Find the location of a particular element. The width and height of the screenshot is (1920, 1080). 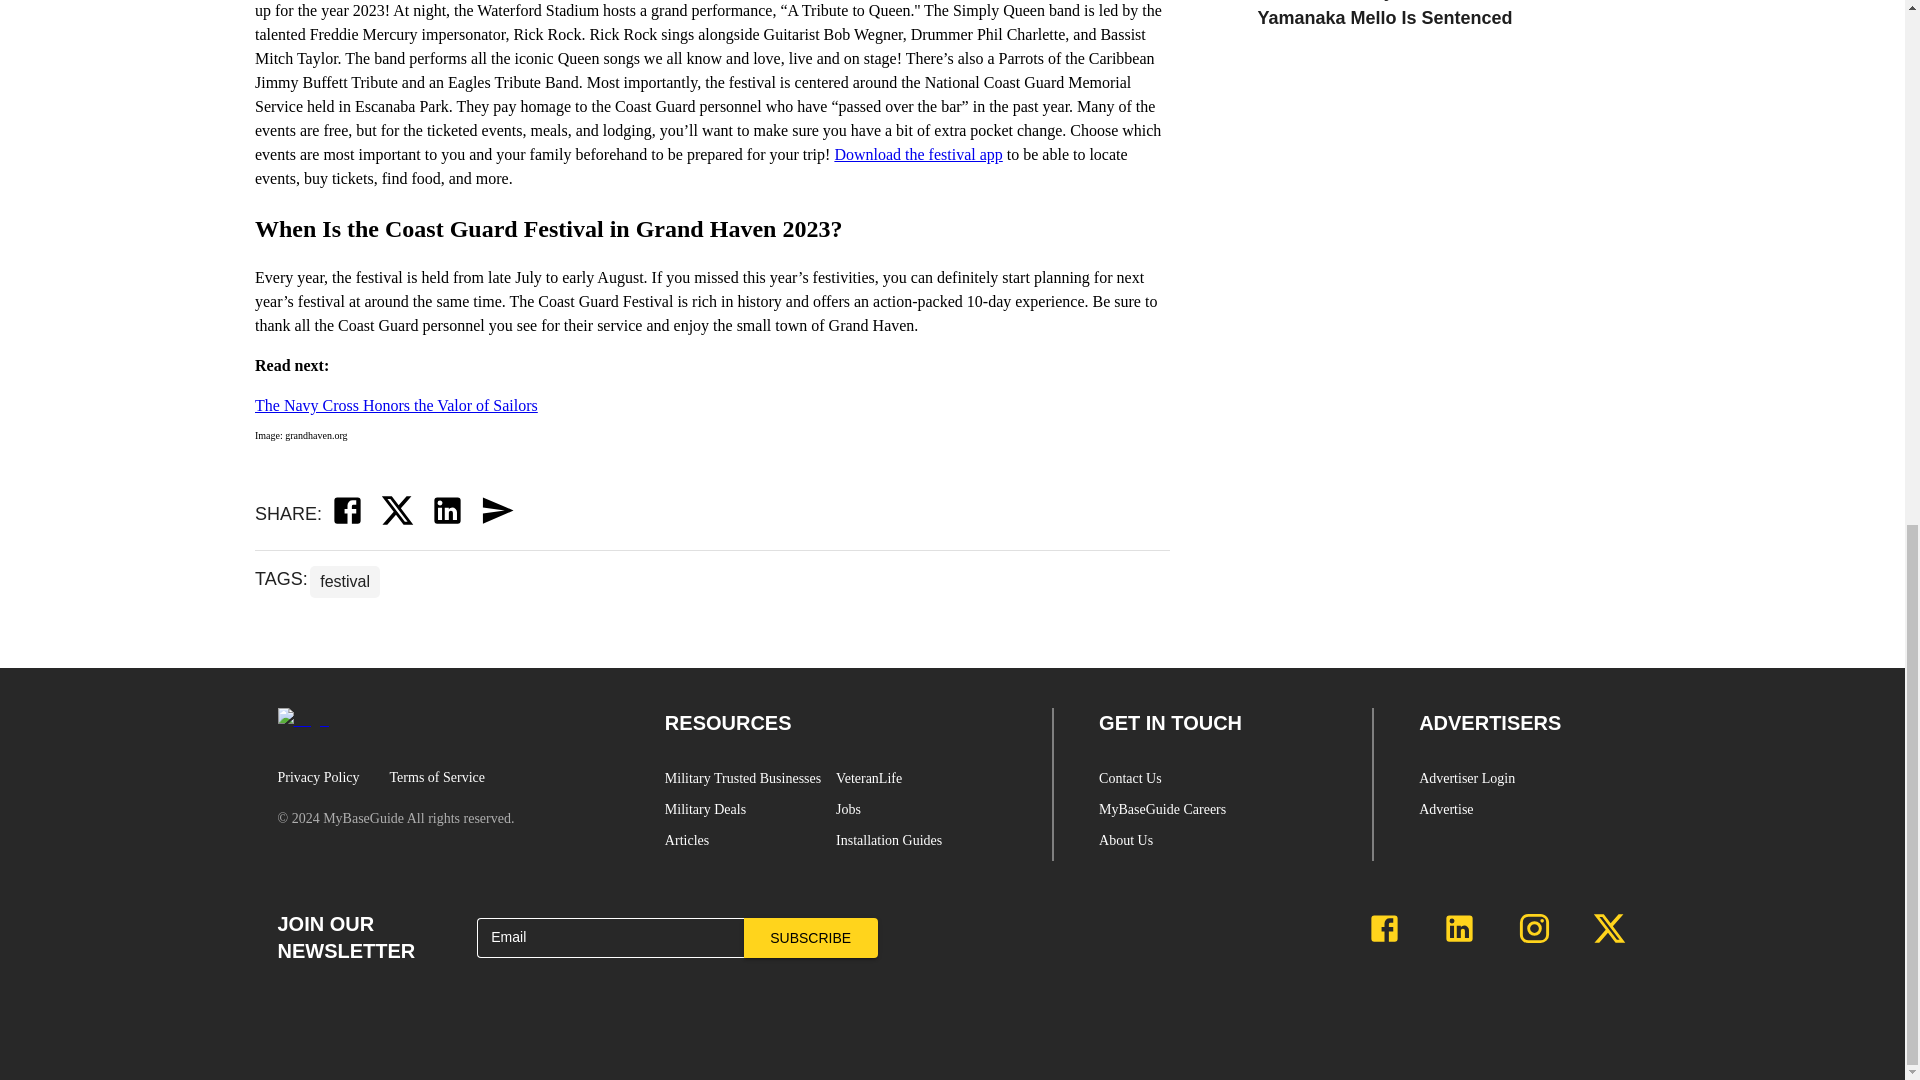

About Us is located at coordinates (1212, 845).